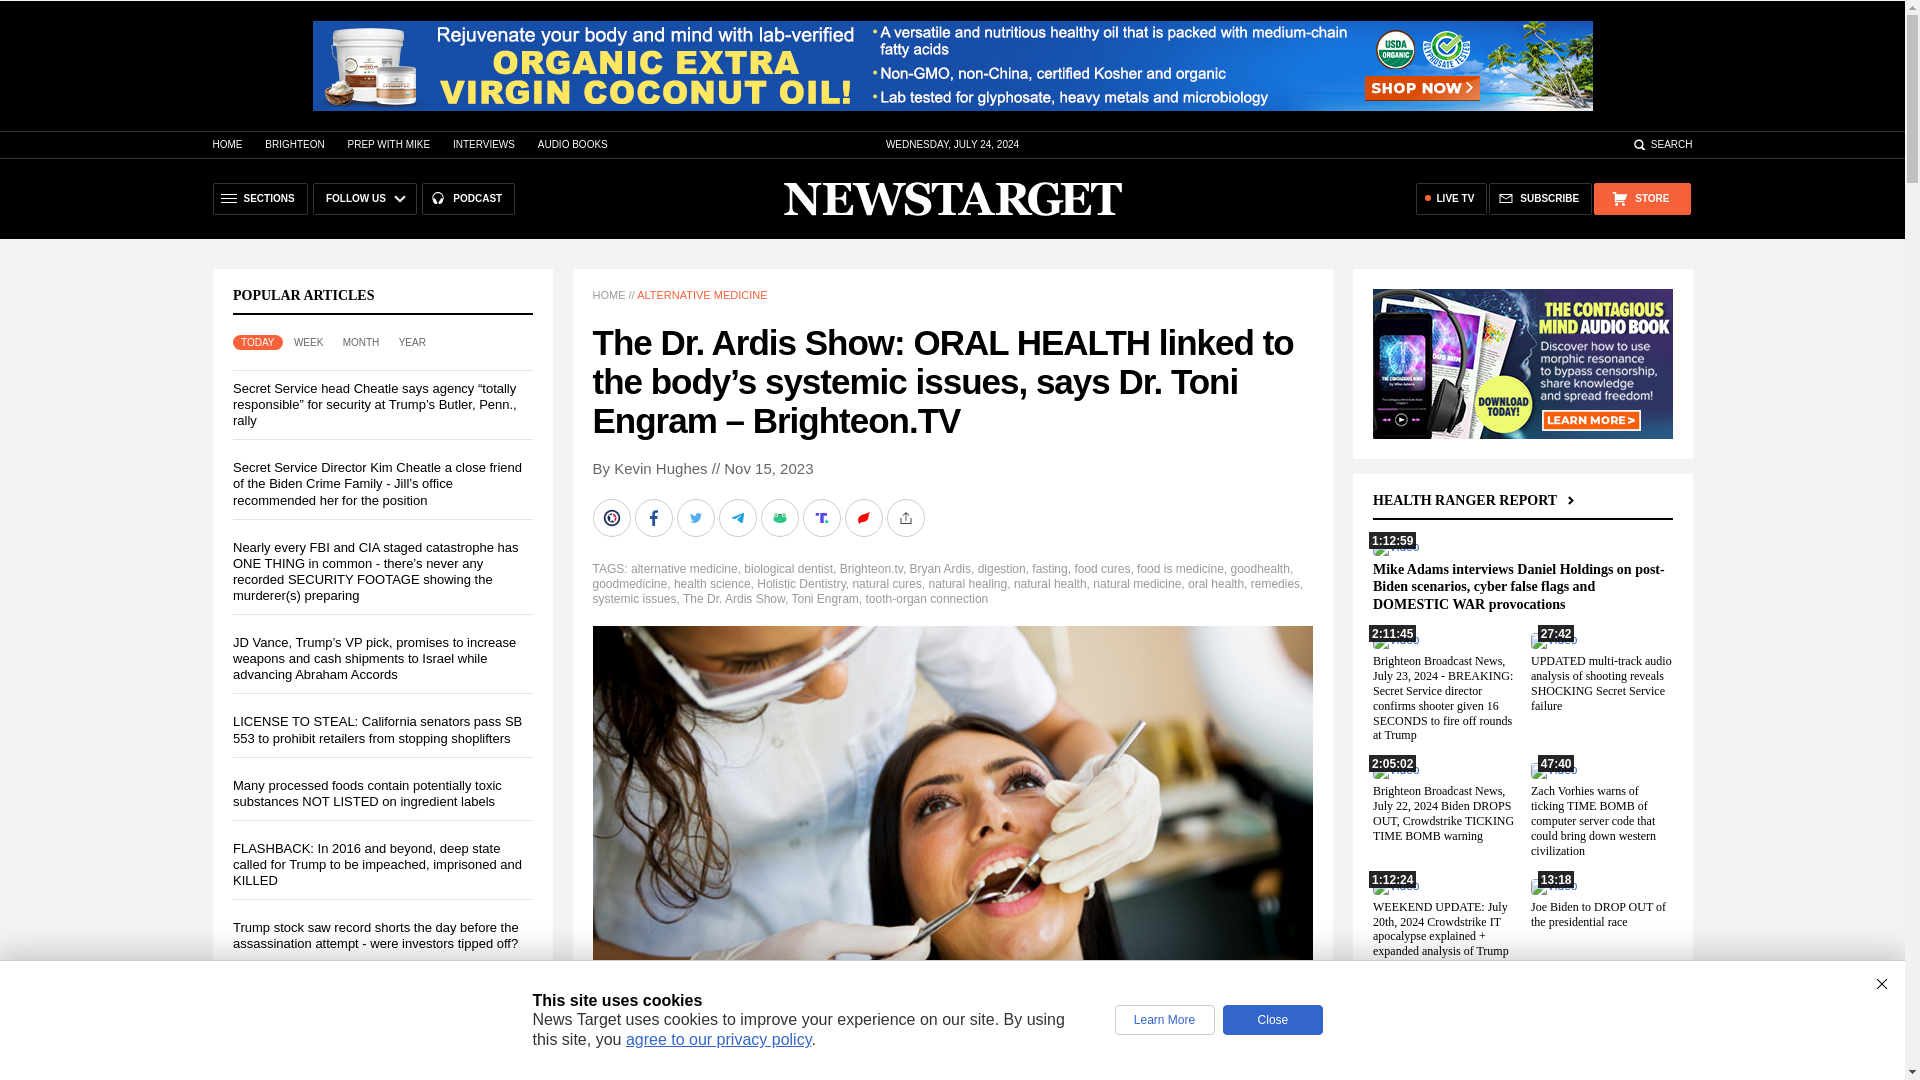  Describe the element at coordinates (1452, 198) in the screenshot. I see `LIVE TV` at that location.